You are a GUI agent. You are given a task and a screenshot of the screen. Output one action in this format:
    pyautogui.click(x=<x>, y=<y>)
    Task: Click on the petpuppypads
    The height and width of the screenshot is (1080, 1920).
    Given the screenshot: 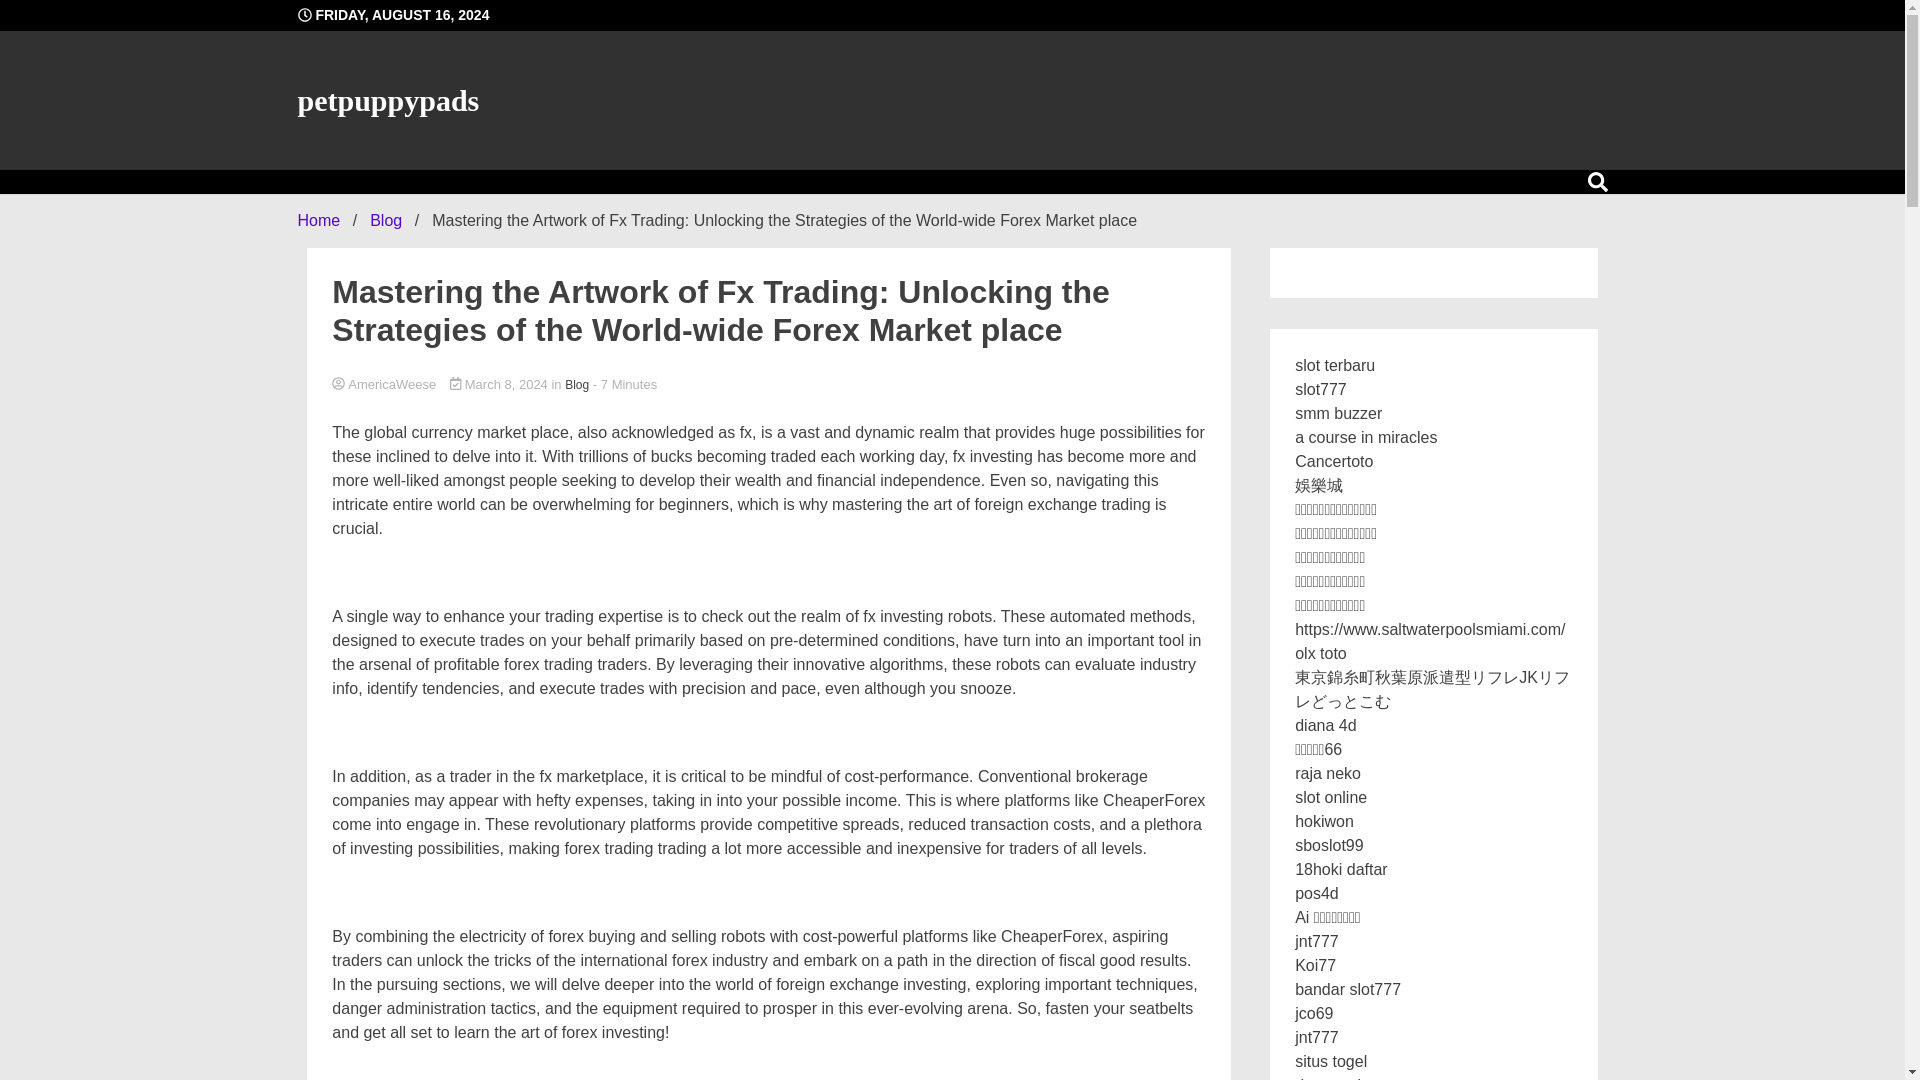 What is the action you would take?
    pyautogui.click(x=388, y=100)
    